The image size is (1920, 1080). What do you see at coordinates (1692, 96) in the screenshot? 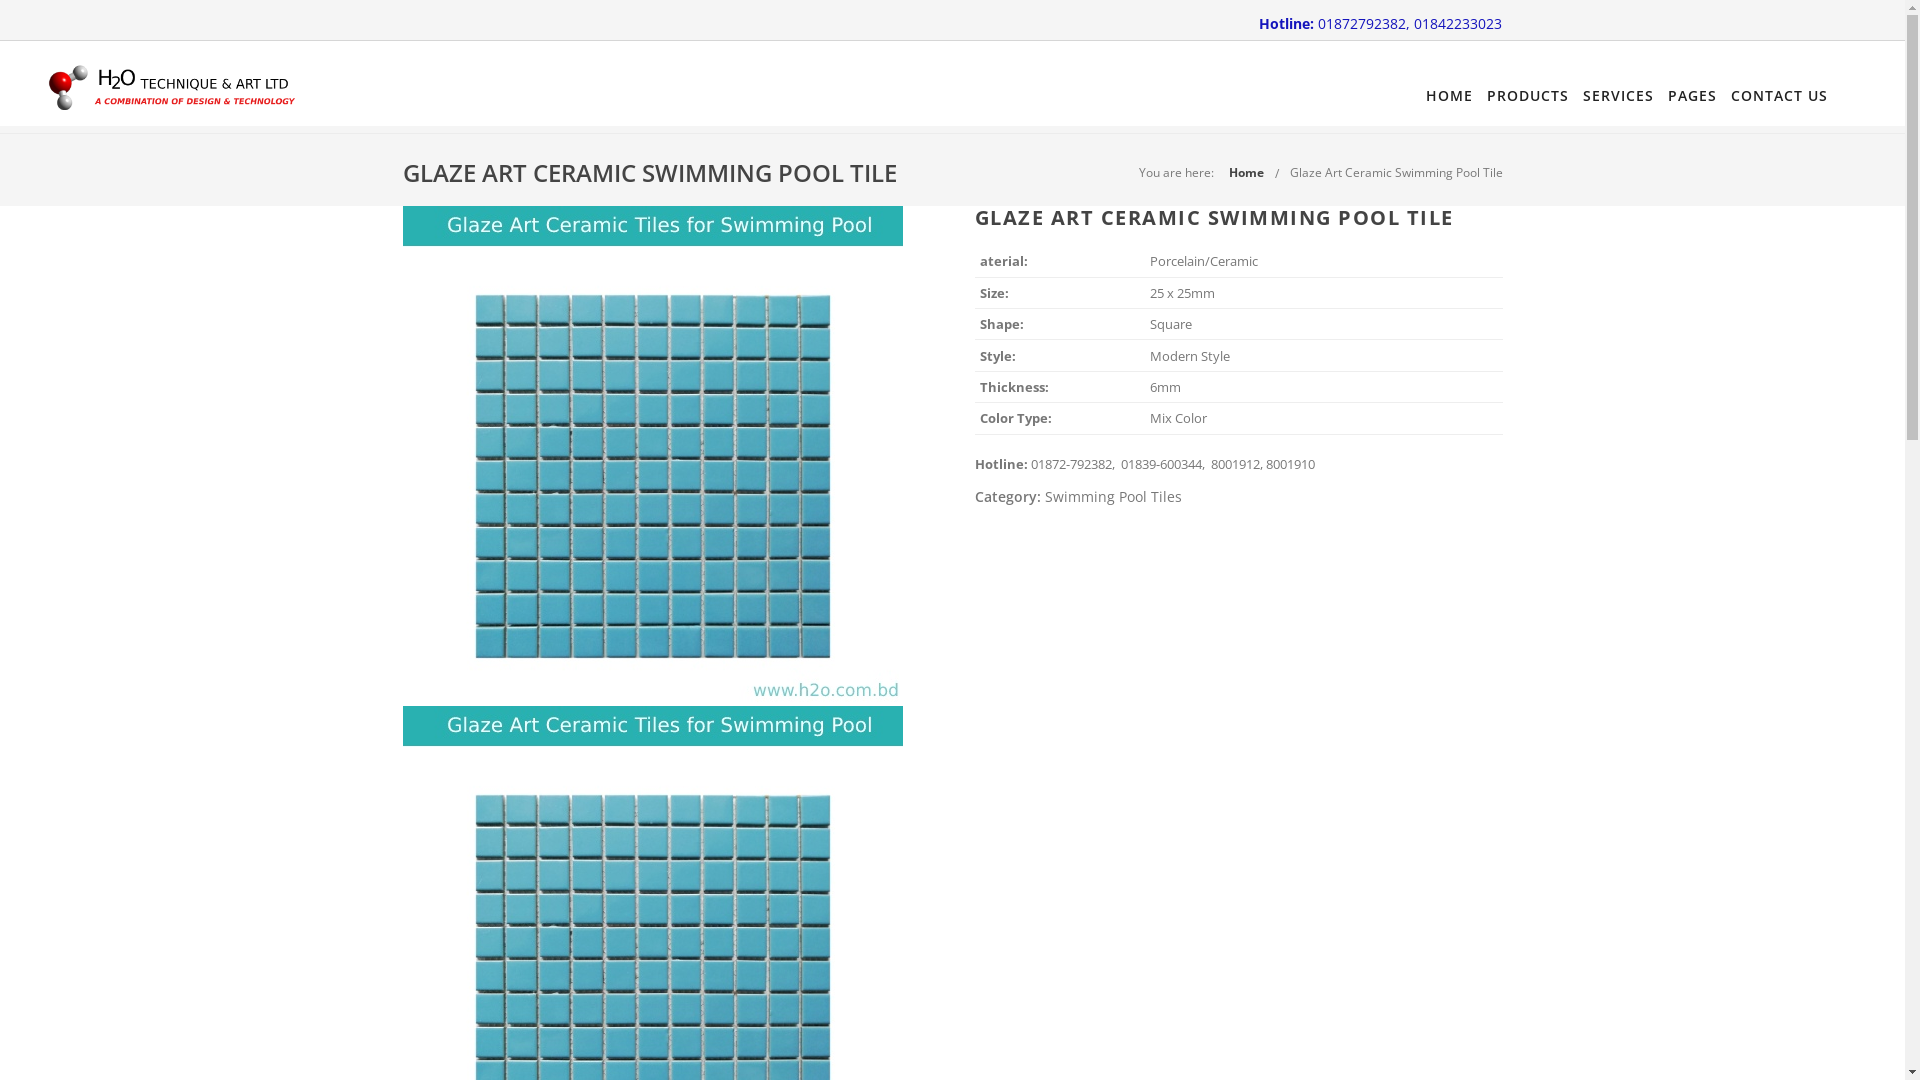
I see `PAGES` at bounding box center [1692, 96].